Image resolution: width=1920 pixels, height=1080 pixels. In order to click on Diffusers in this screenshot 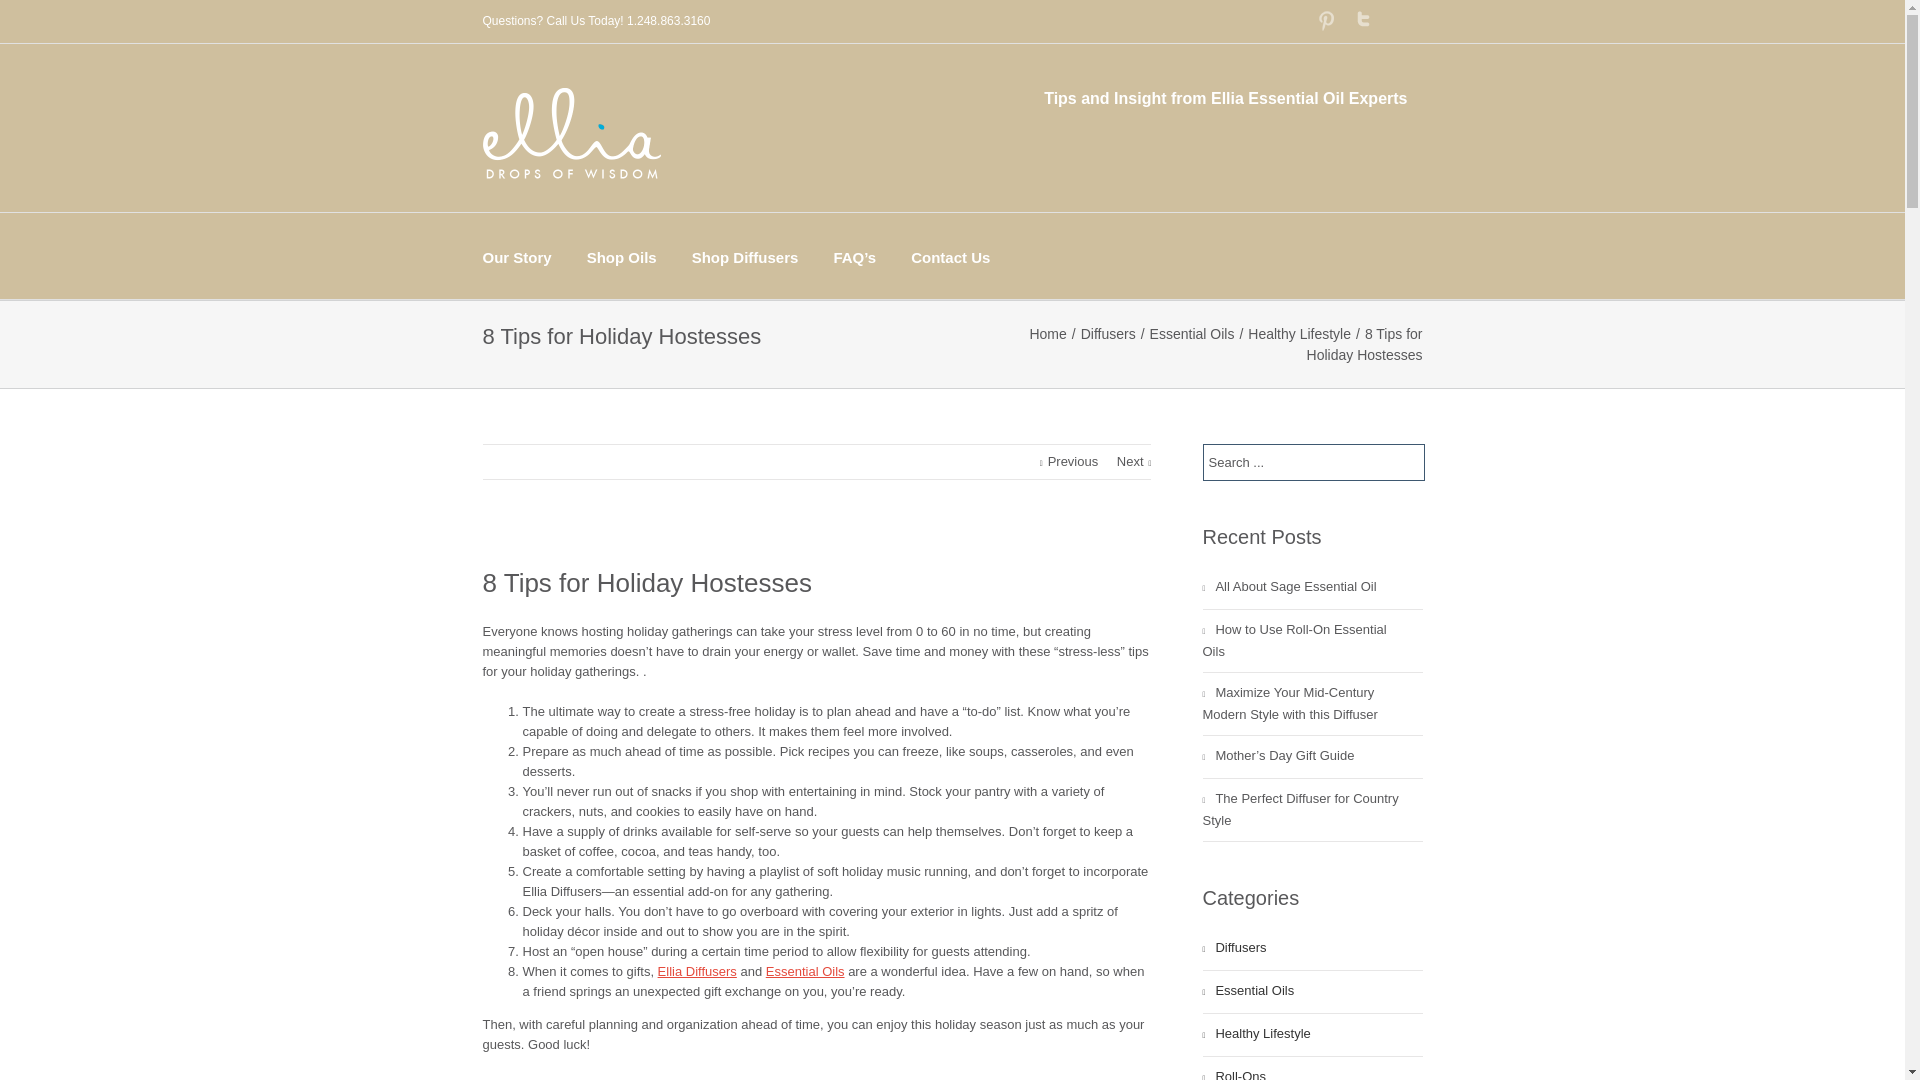, I will do `click(1110, 334)`.